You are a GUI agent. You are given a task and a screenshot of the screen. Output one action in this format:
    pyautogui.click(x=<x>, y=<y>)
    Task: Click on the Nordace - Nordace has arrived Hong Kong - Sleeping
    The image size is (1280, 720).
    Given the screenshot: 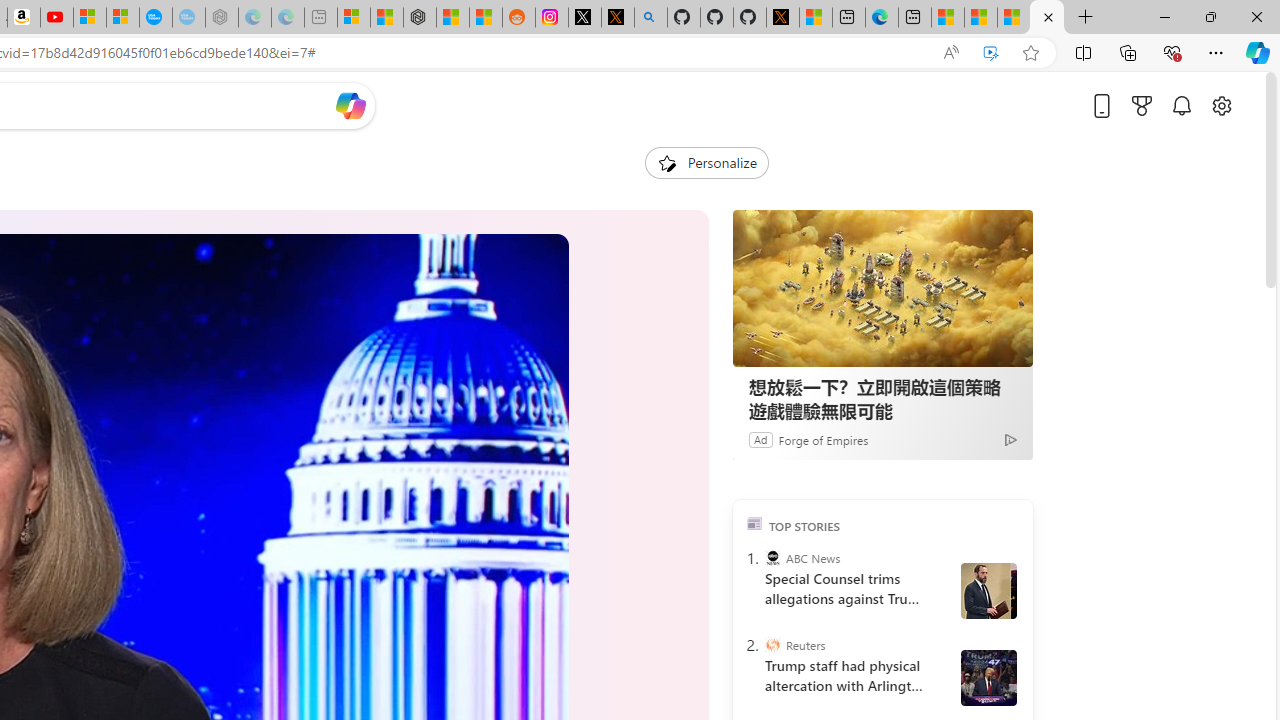 What is the action you would take?
    pyautogui.click(x=222, y=18)
    